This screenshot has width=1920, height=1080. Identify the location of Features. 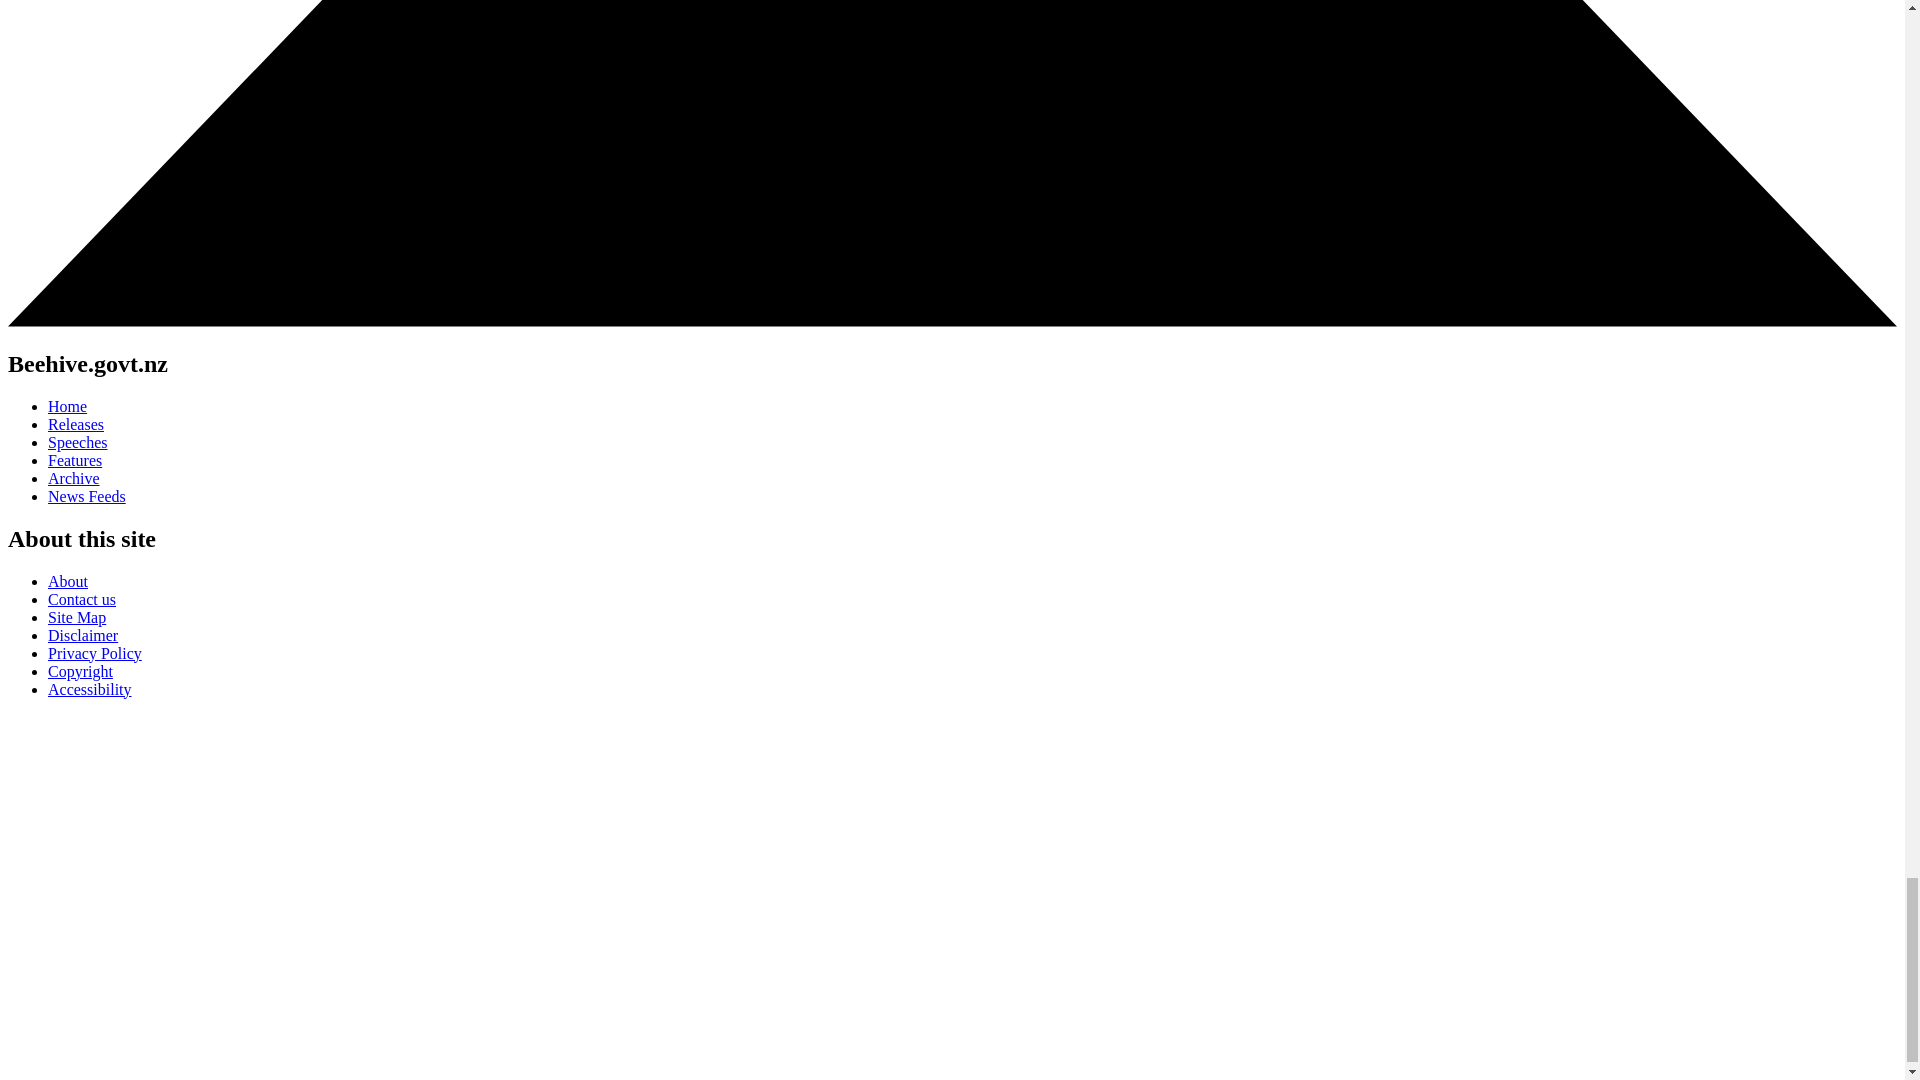
(74, 460).